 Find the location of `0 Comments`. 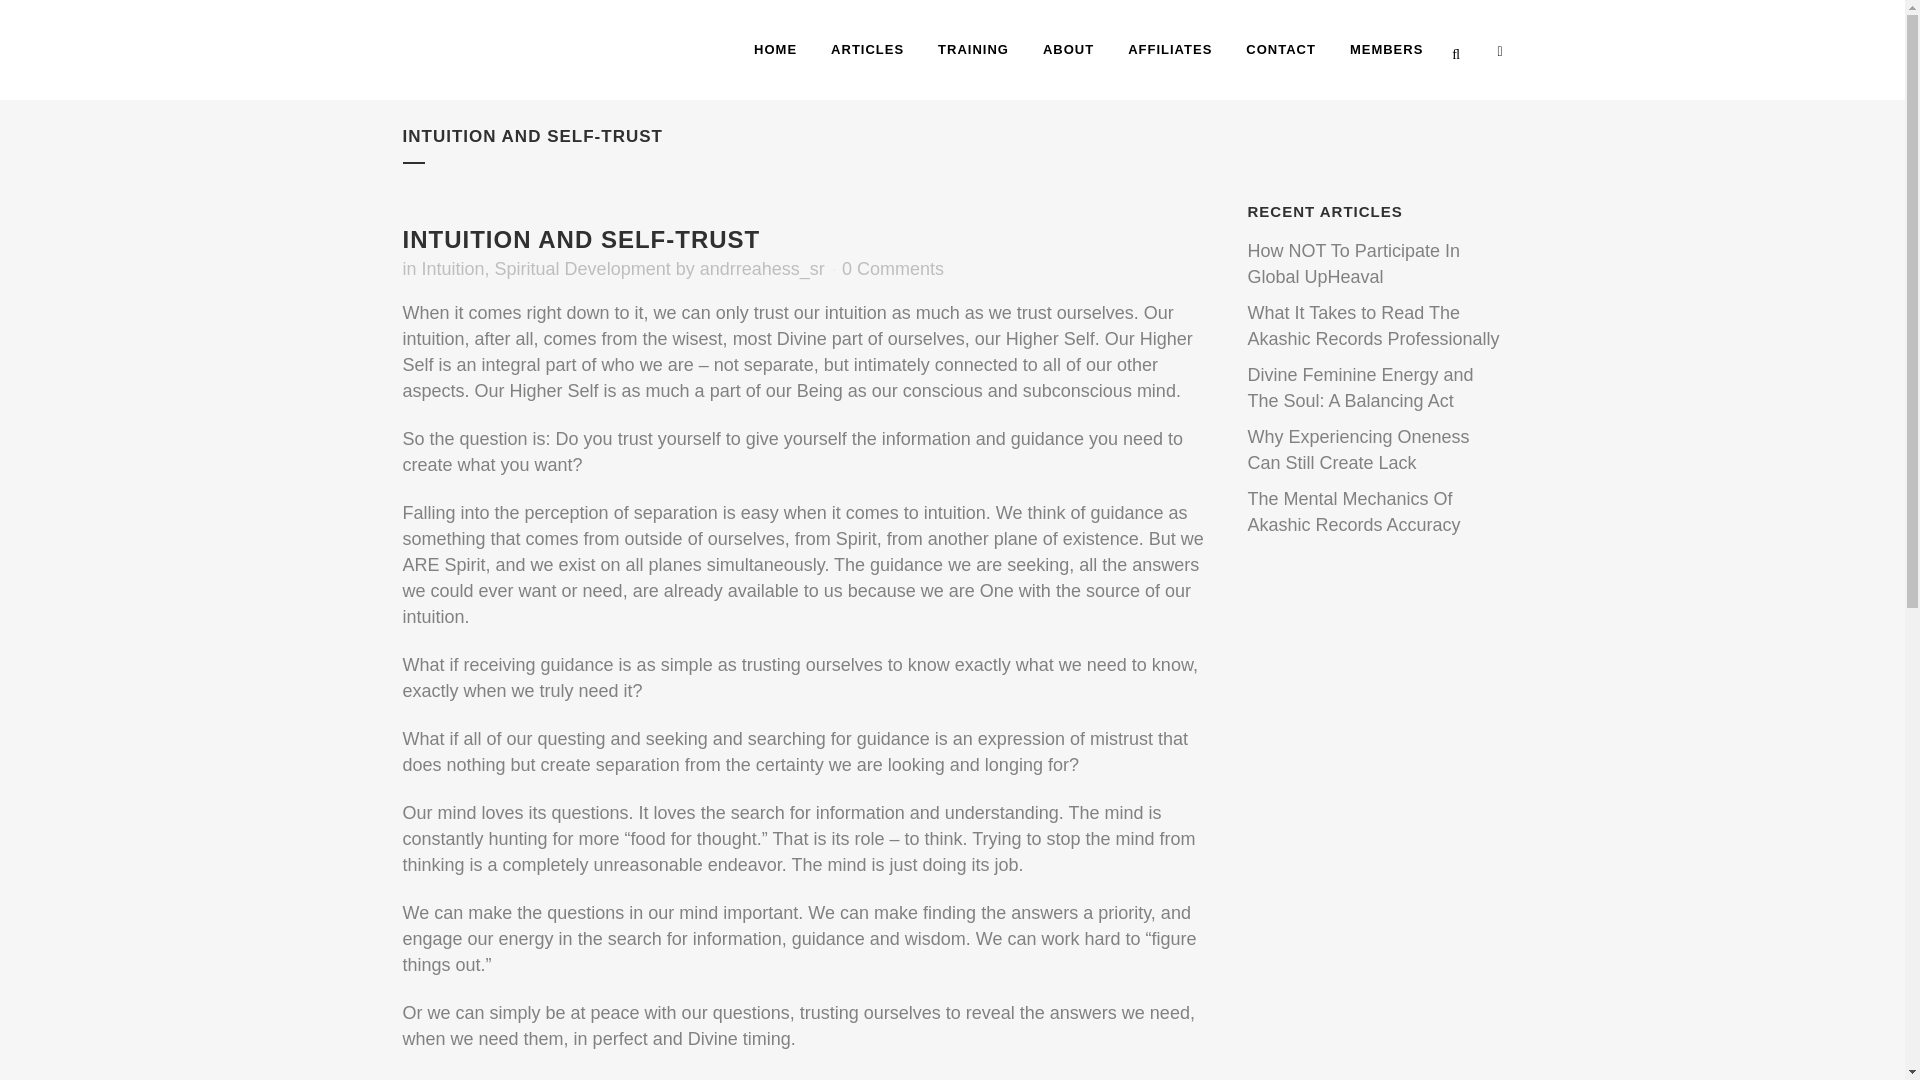

0 Comments is located at coordinates (893, 268).